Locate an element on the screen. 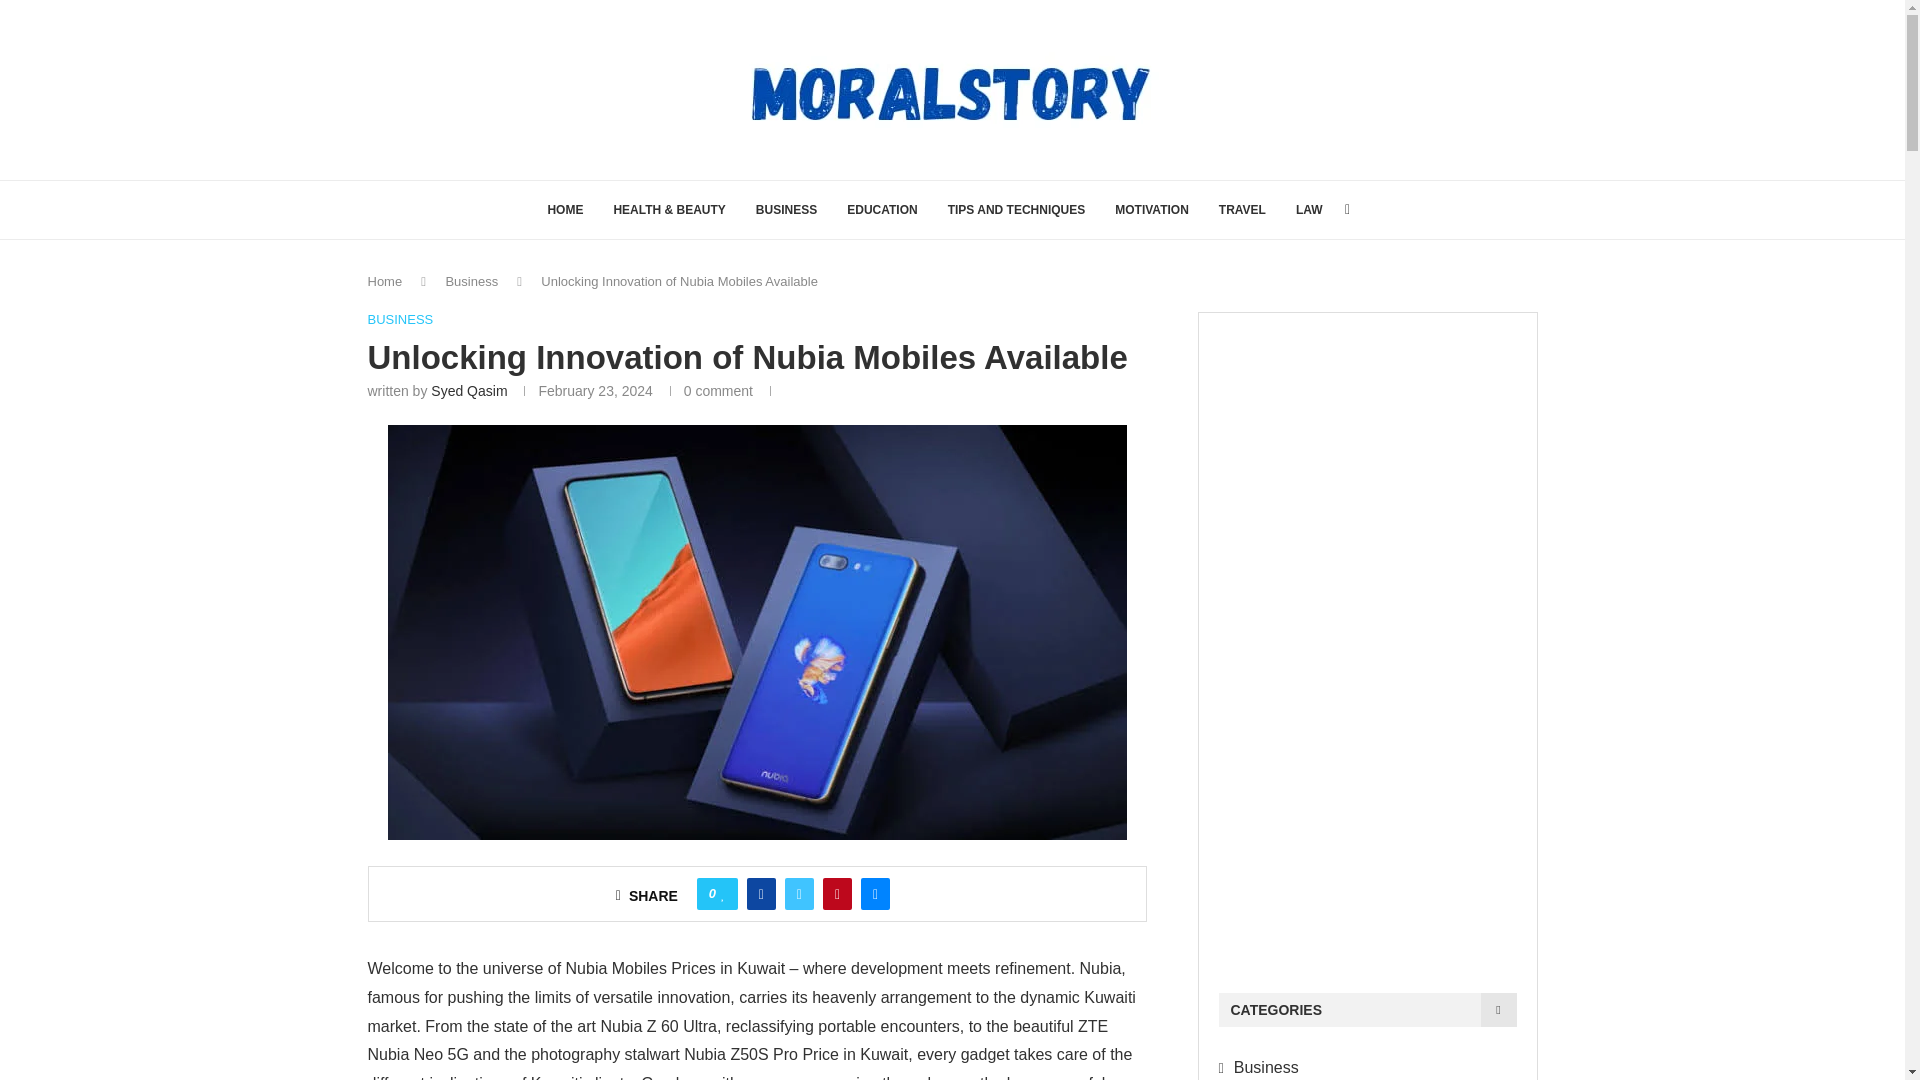 Image resolution: width=1920 pixels, height=1080 pixels. EDUCATION is located at coordinates (882, 210).